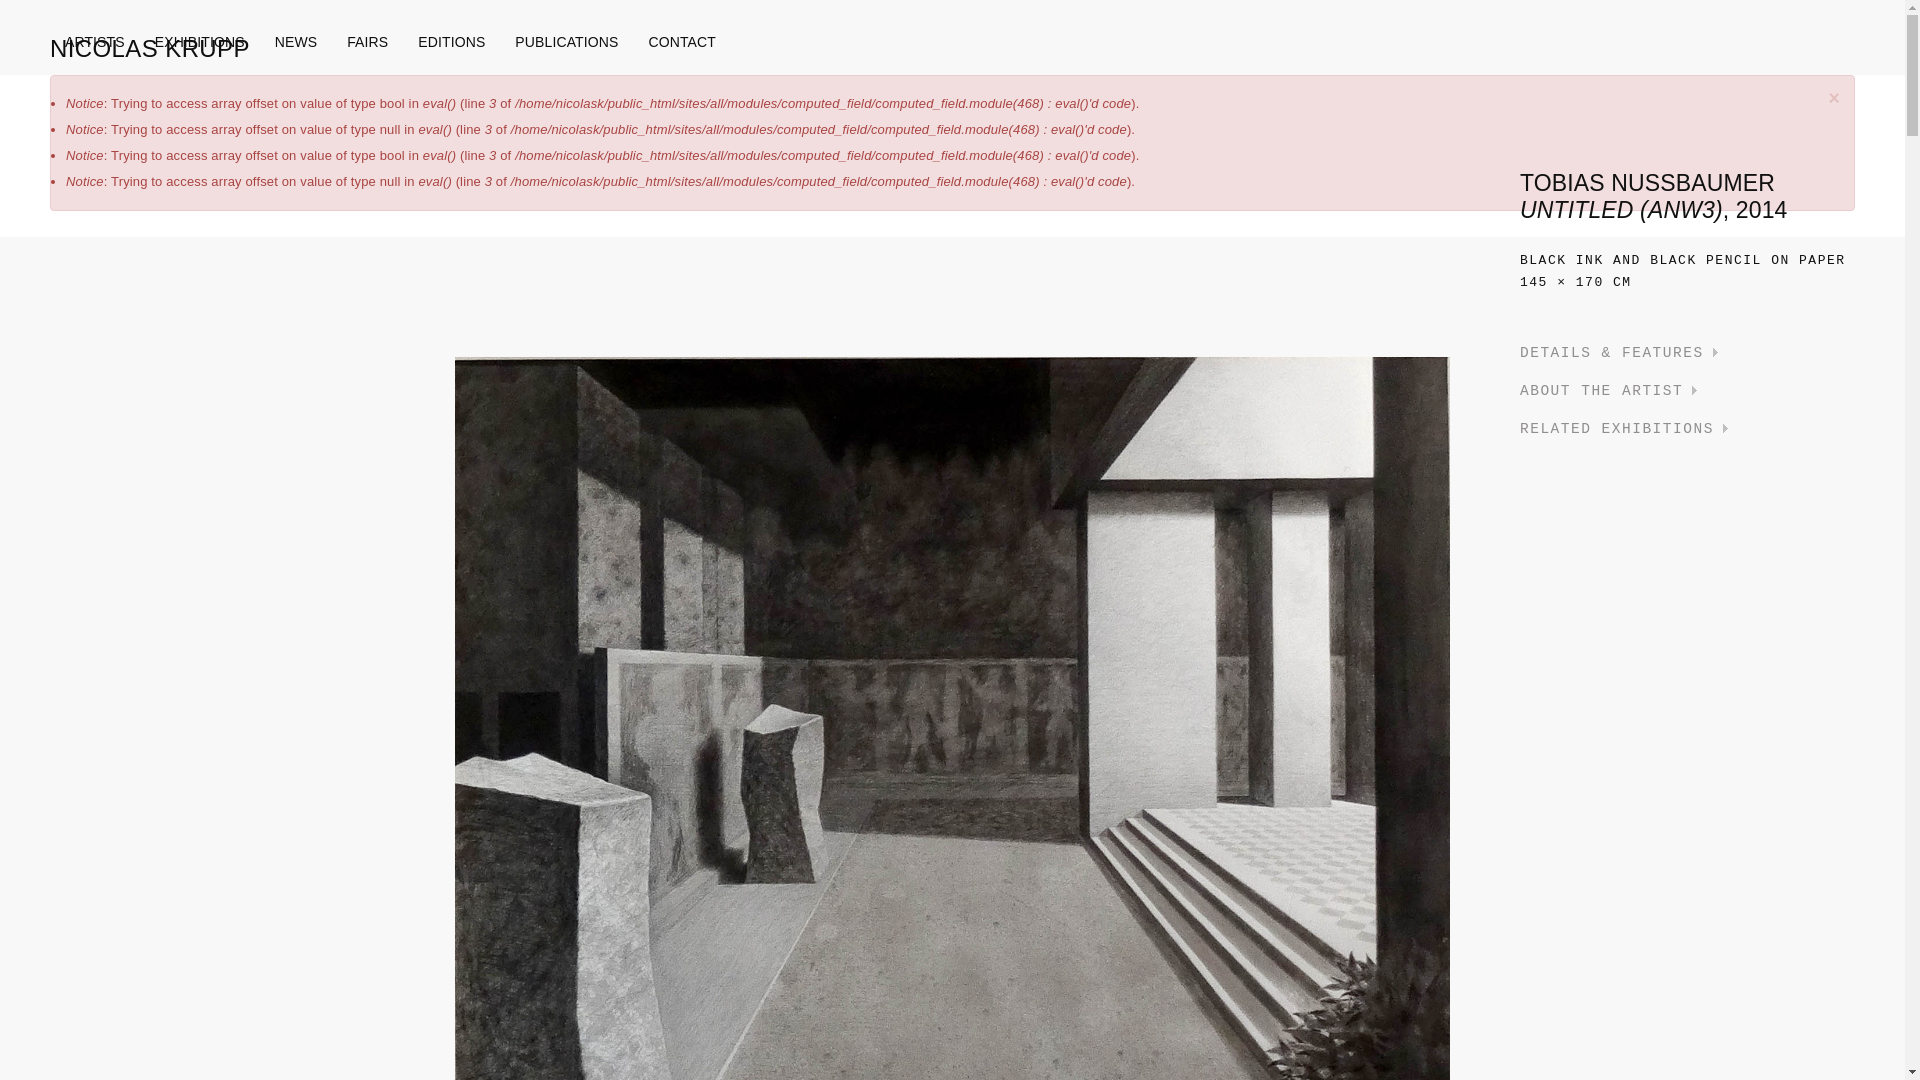 The width and height of the screenshot is (1920, 1080). What do you see at coordinates (94, 42) in the screenshot?
I see `ARTISTS` at bounding box center [94, 42].